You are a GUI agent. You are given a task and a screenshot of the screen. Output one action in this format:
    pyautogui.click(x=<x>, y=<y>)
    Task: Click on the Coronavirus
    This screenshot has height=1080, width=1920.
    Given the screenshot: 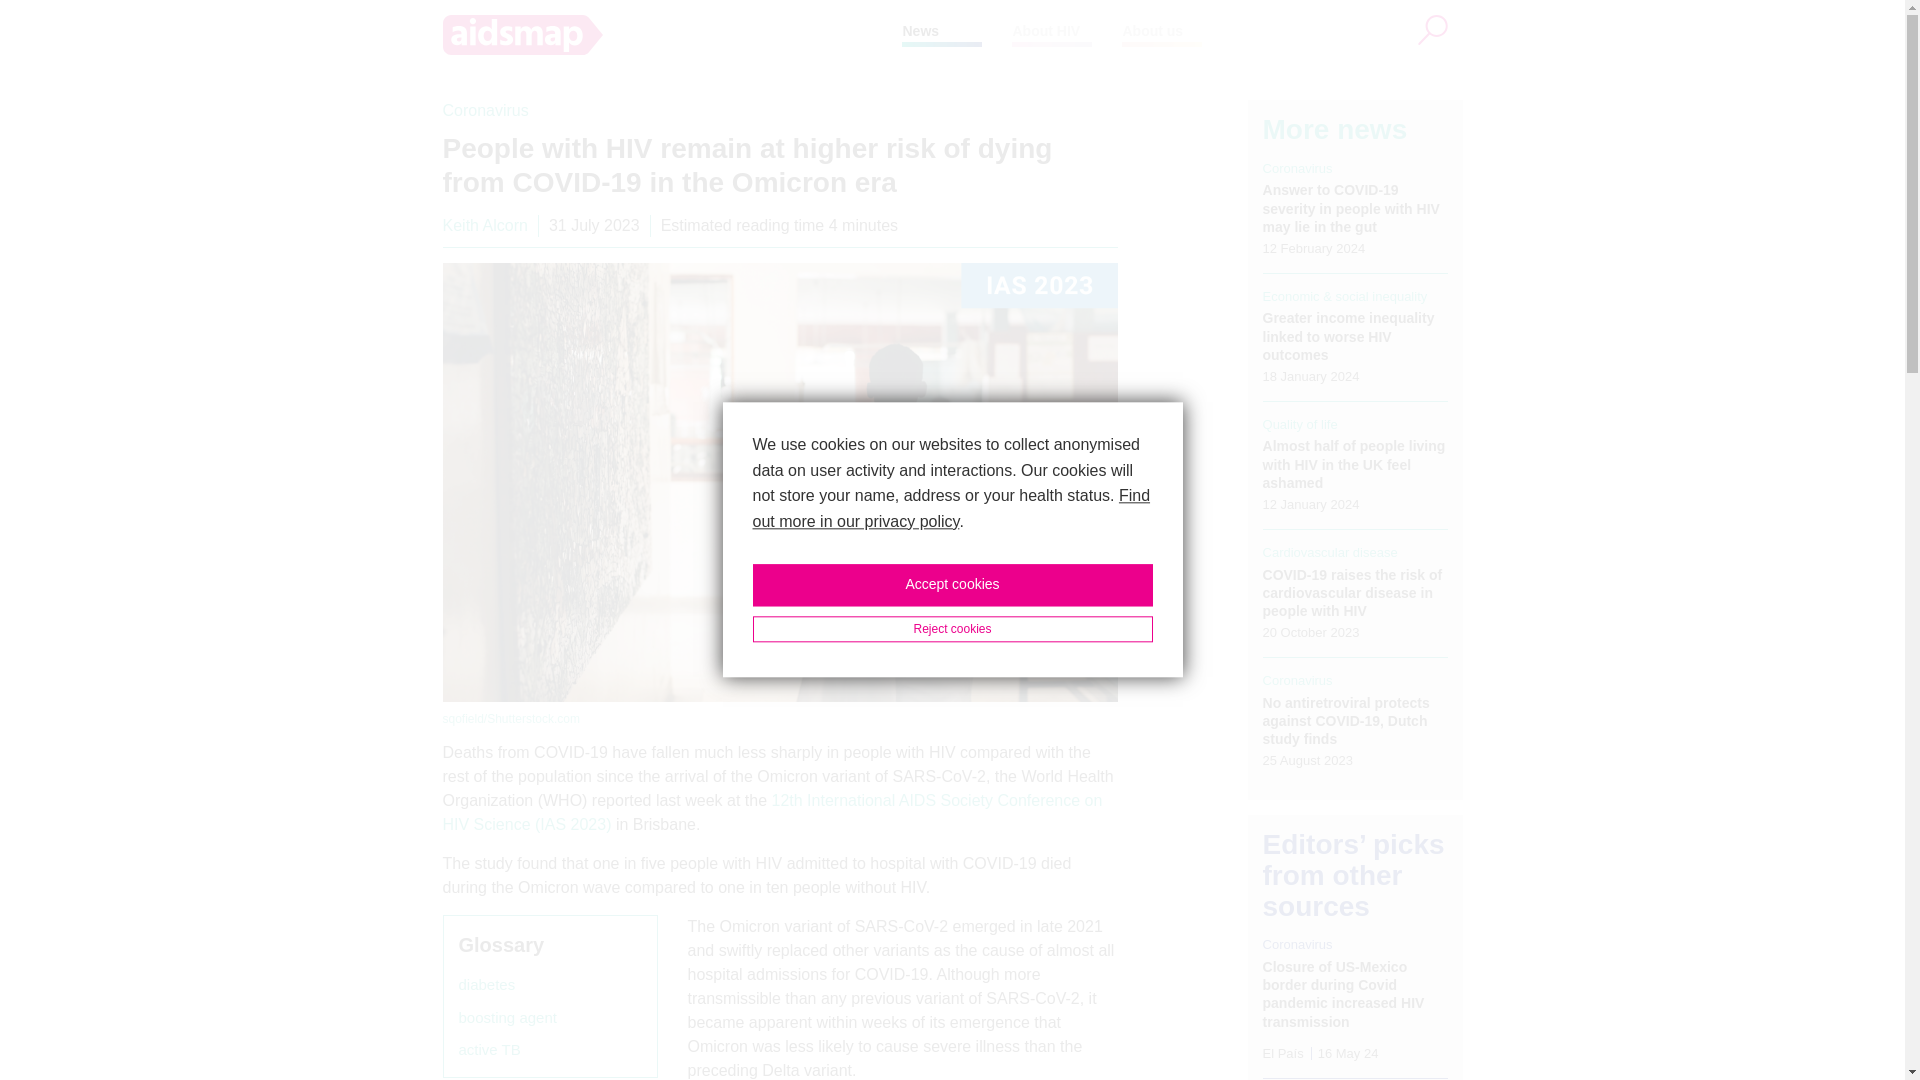 What is the action you would take?
    pyautogui.click(x=1298, y=680)
    